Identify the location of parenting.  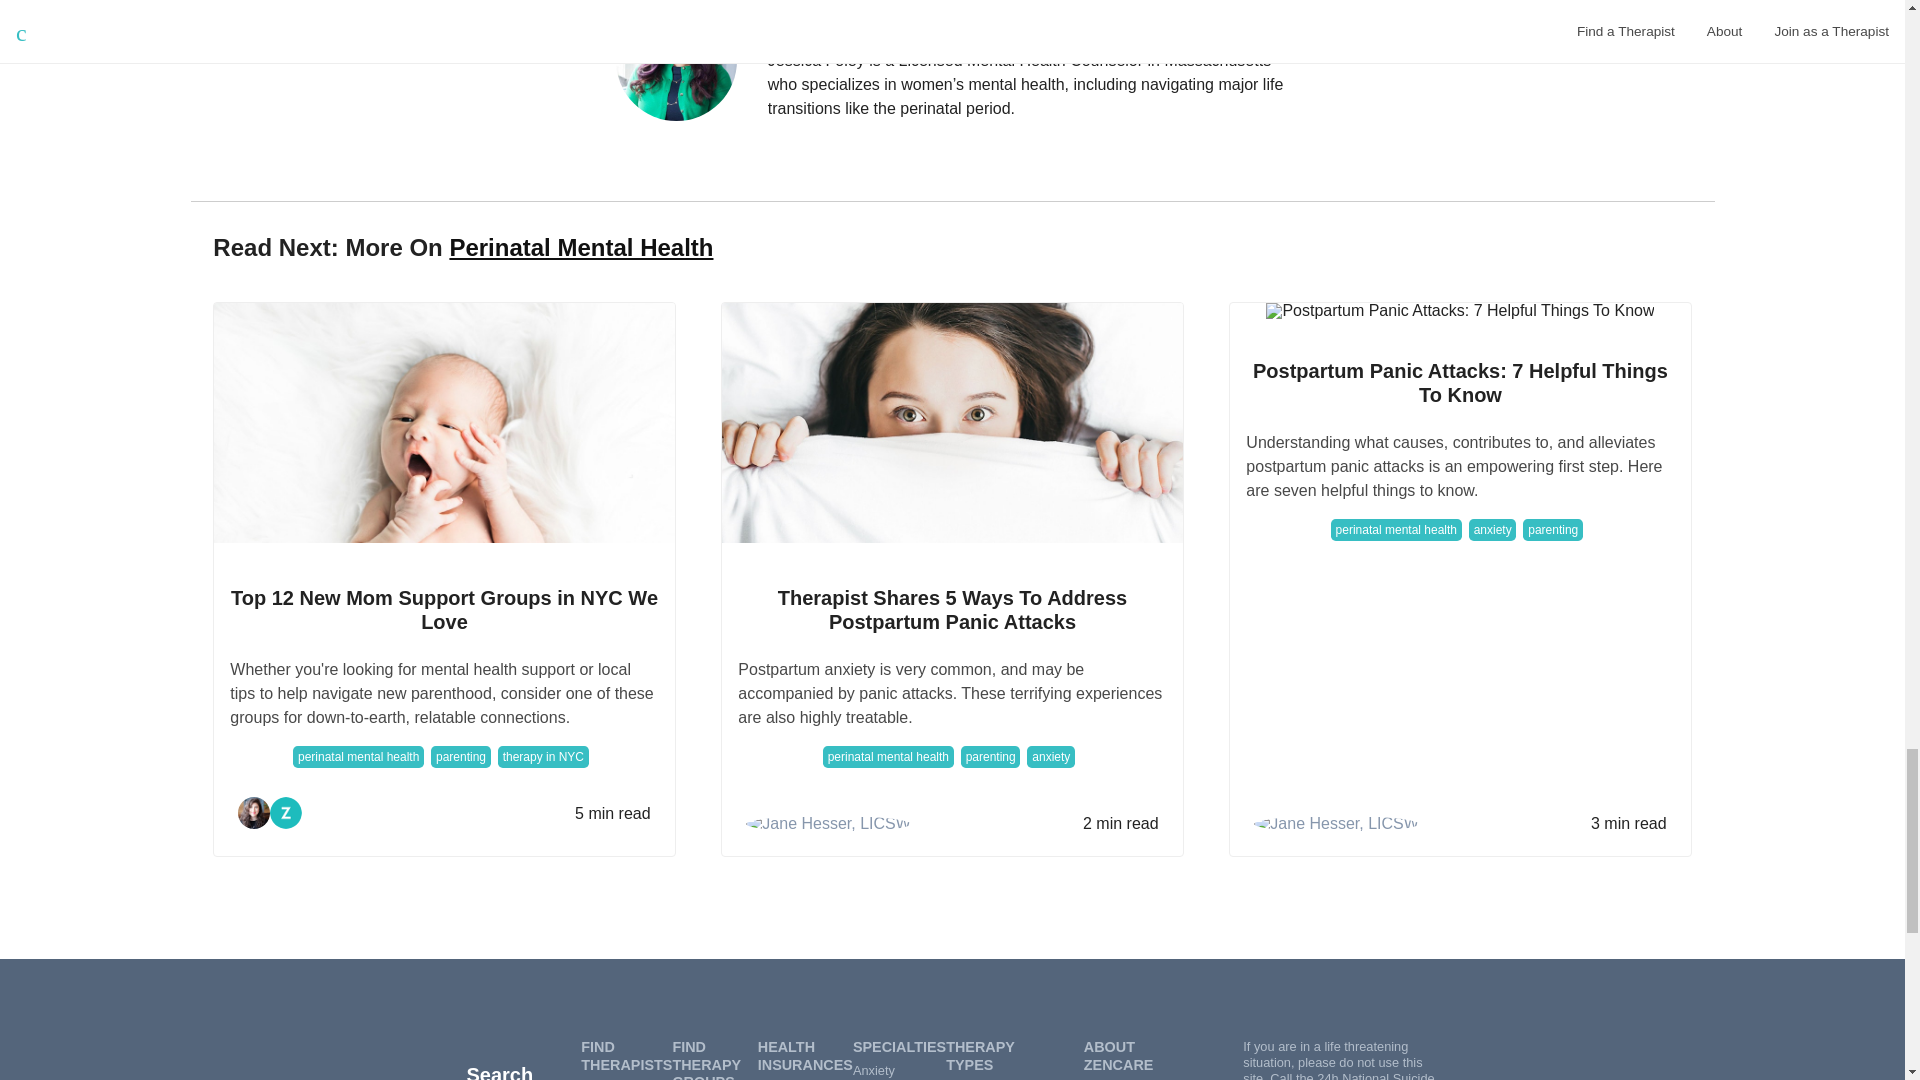
(991, 756).